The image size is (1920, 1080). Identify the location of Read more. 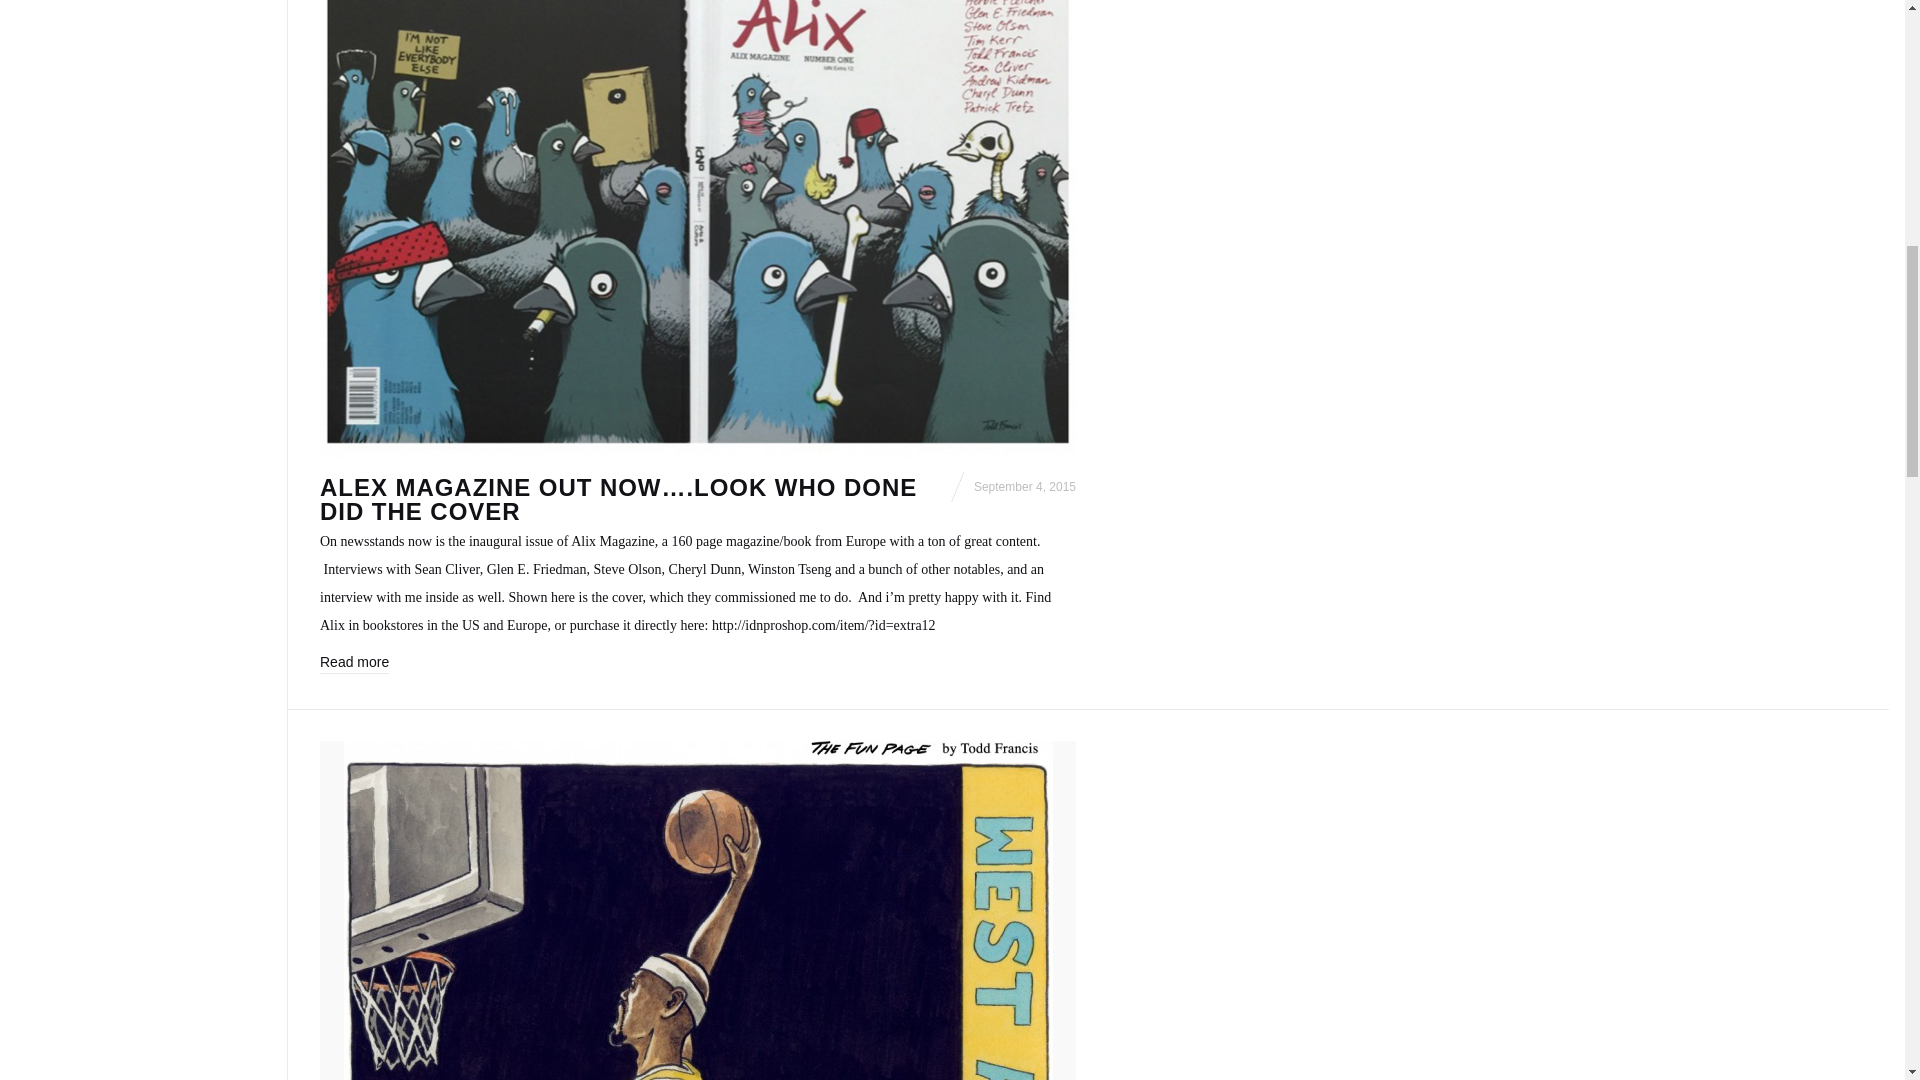
(354, 664).